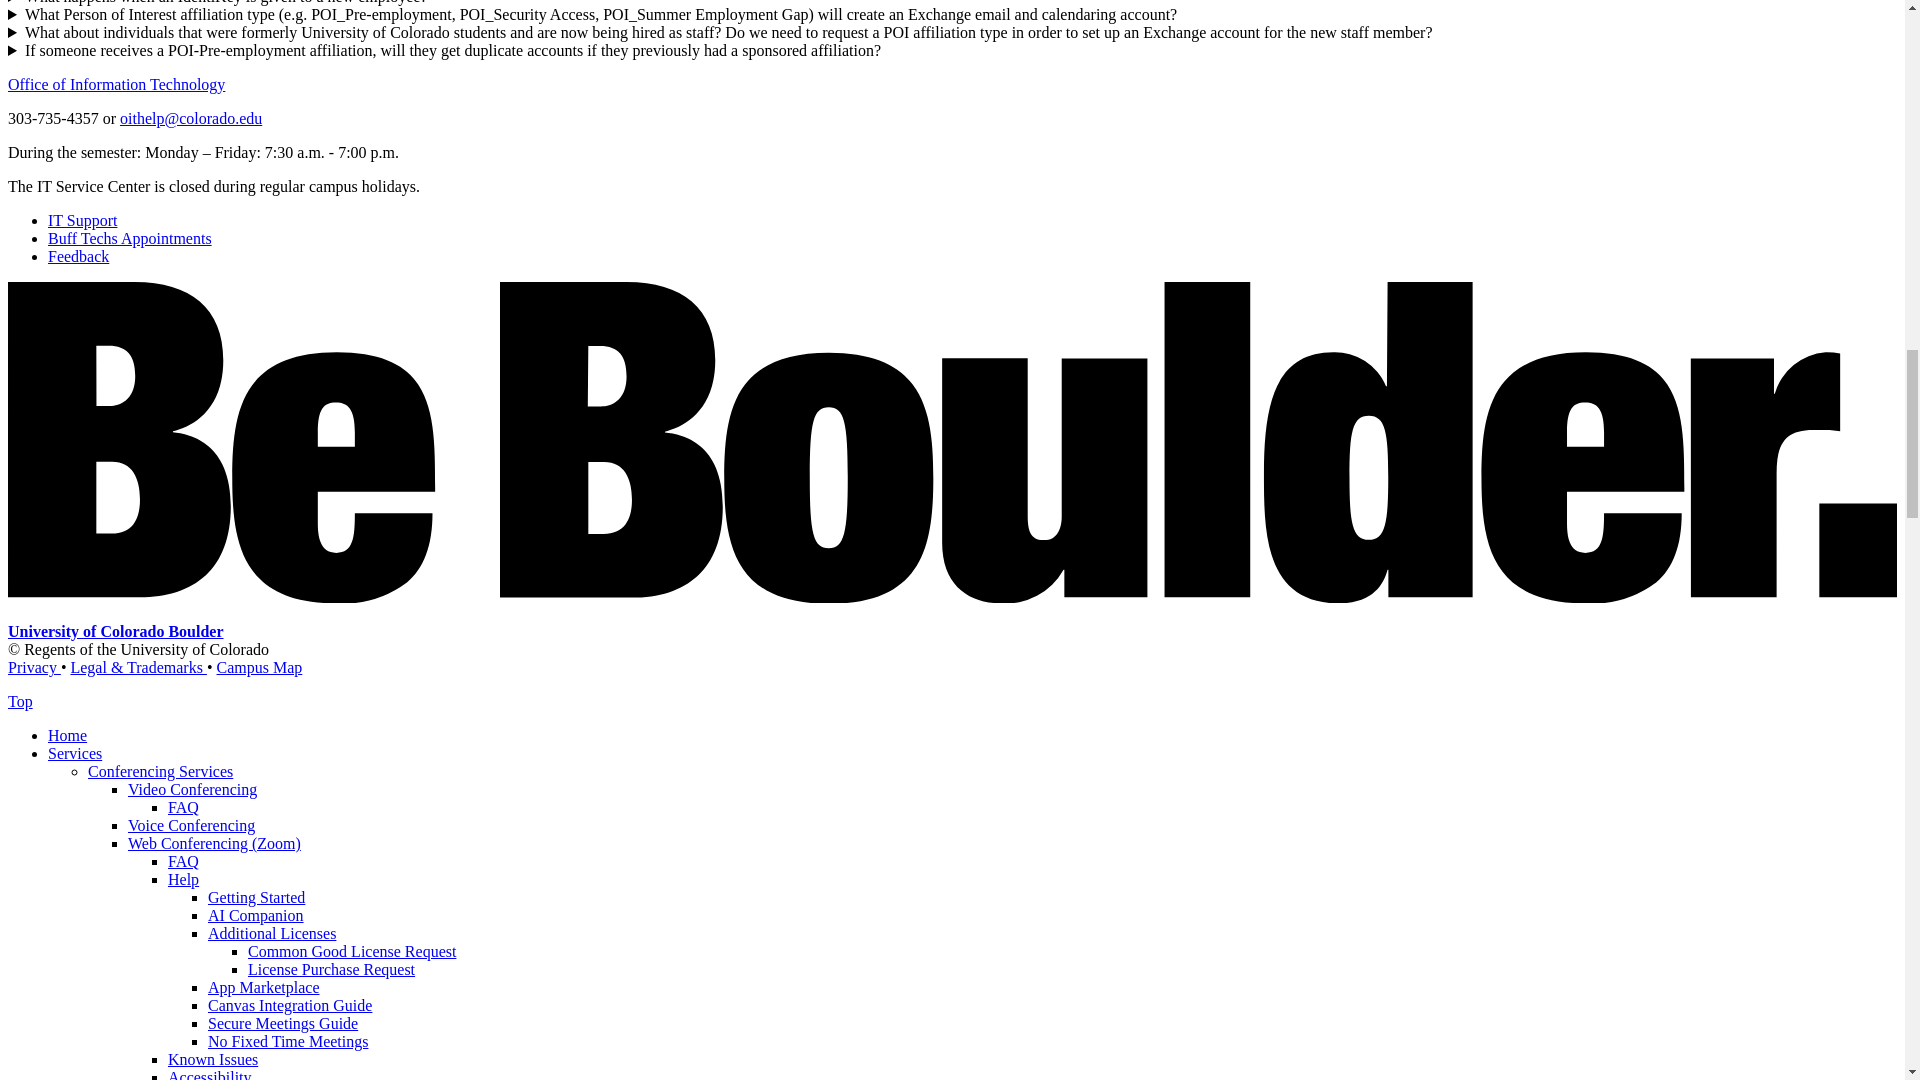  I want to click on Home, so click(67, 735).